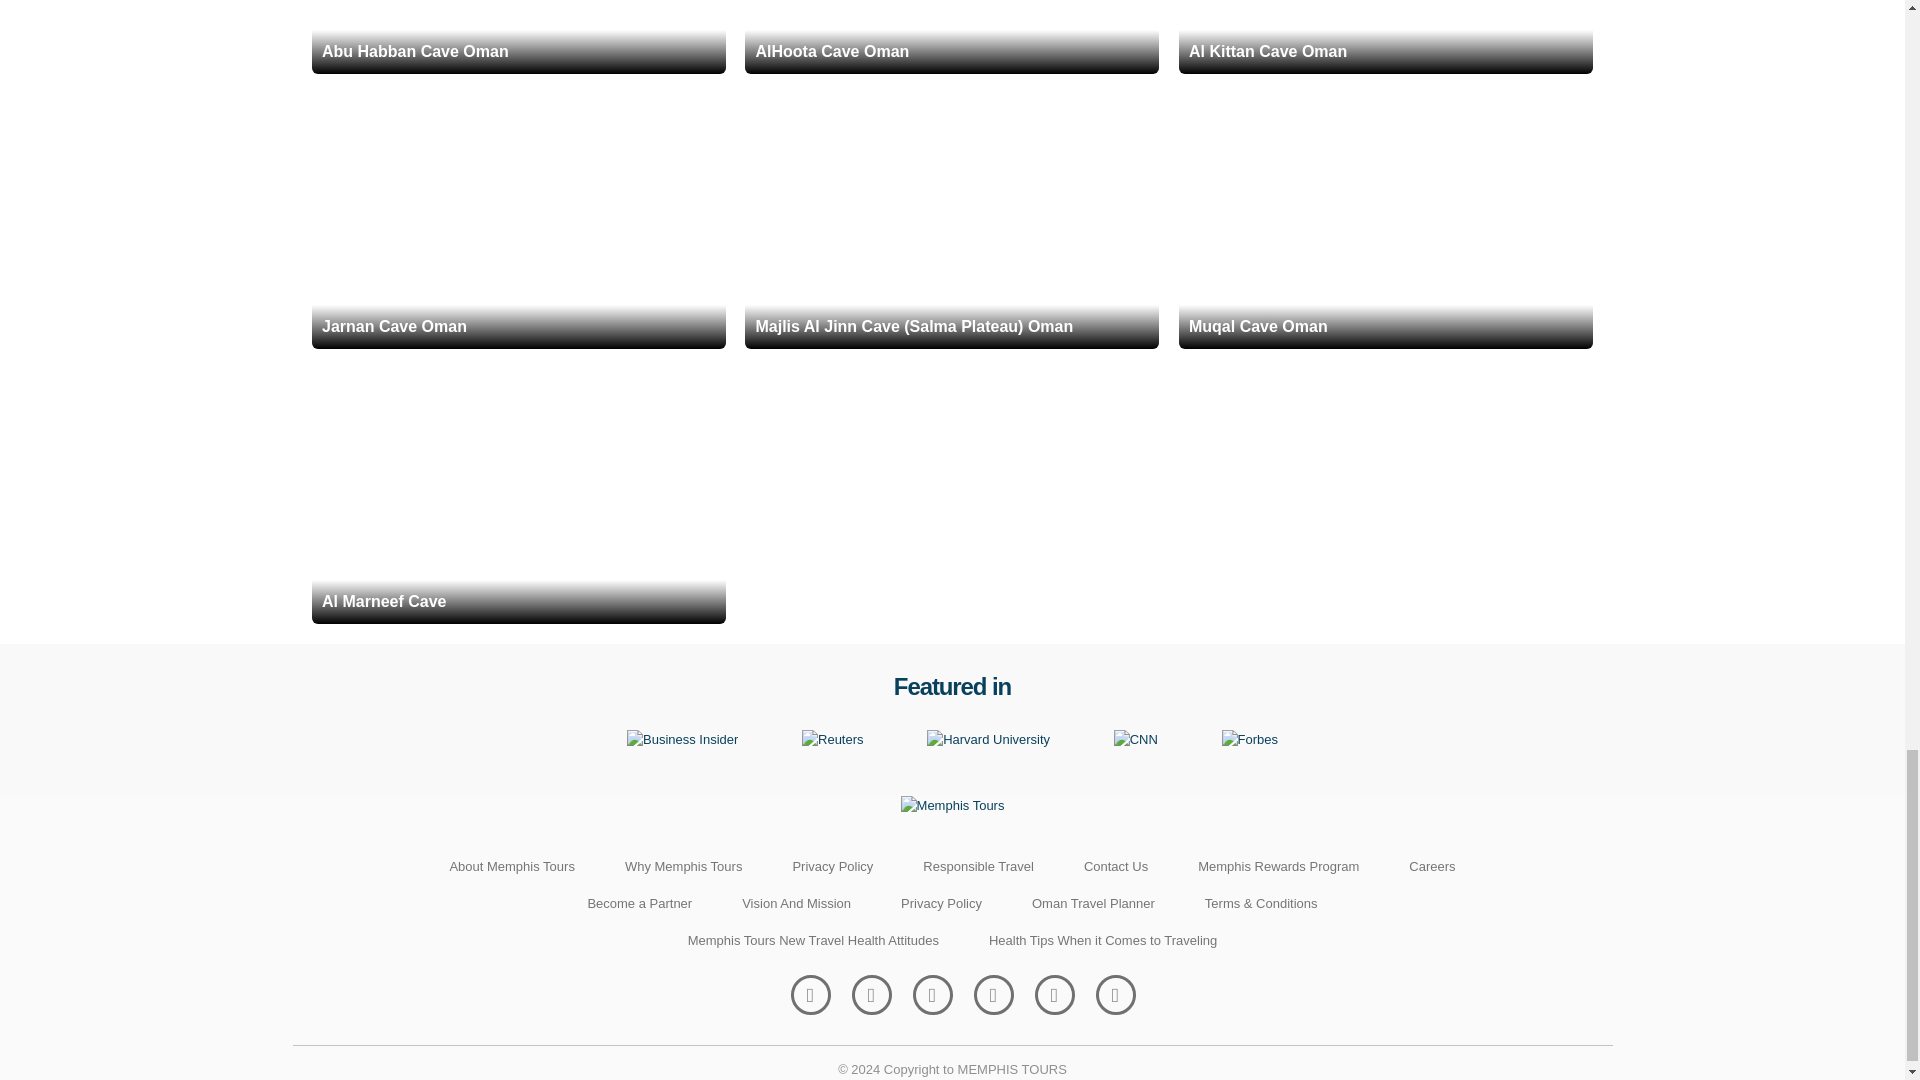 The width and height of the screenshot is (1920, 1080). I want to click on Harvard University, so click(988, 740).